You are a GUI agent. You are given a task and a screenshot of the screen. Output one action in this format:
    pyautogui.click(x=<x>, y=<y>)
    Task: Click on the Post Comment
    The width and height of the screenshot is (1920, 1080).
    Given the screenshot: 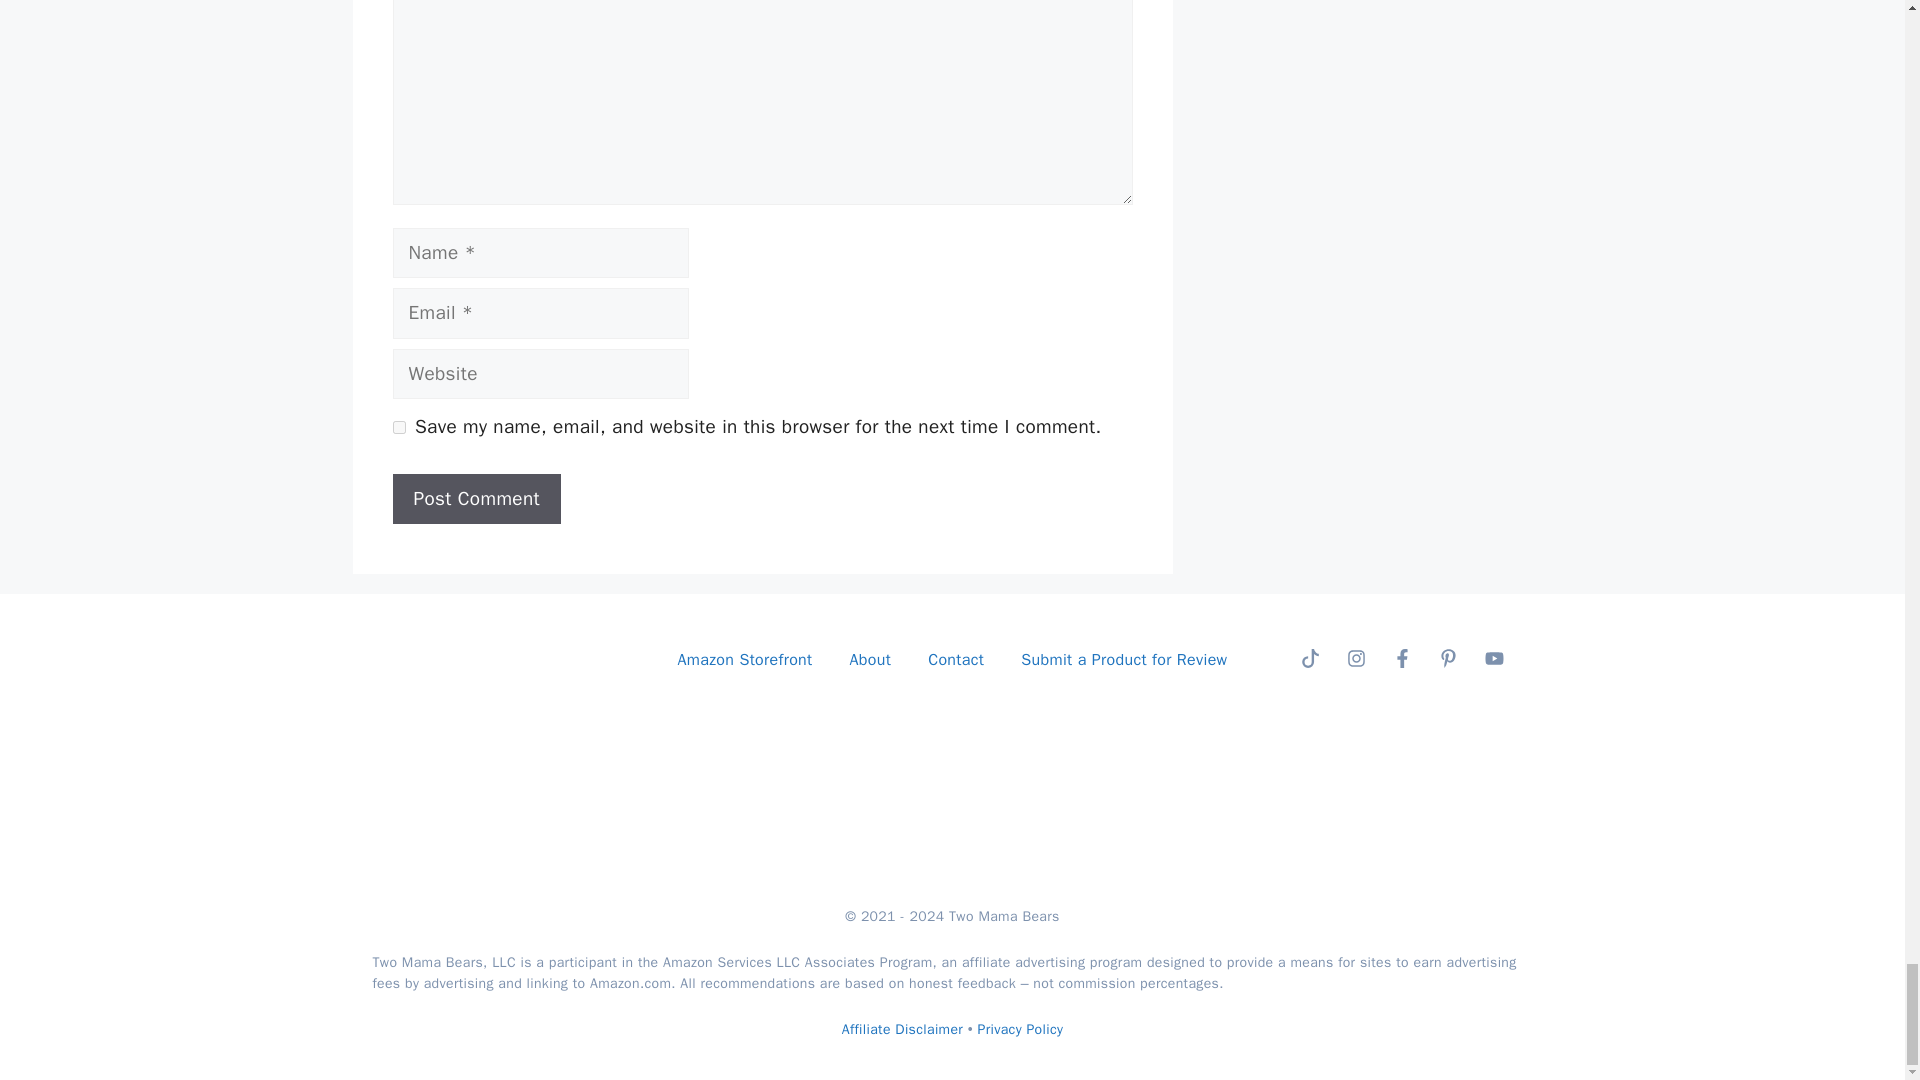 What is the action you would take?
    pyautogui.click(x=476, y=499)
    